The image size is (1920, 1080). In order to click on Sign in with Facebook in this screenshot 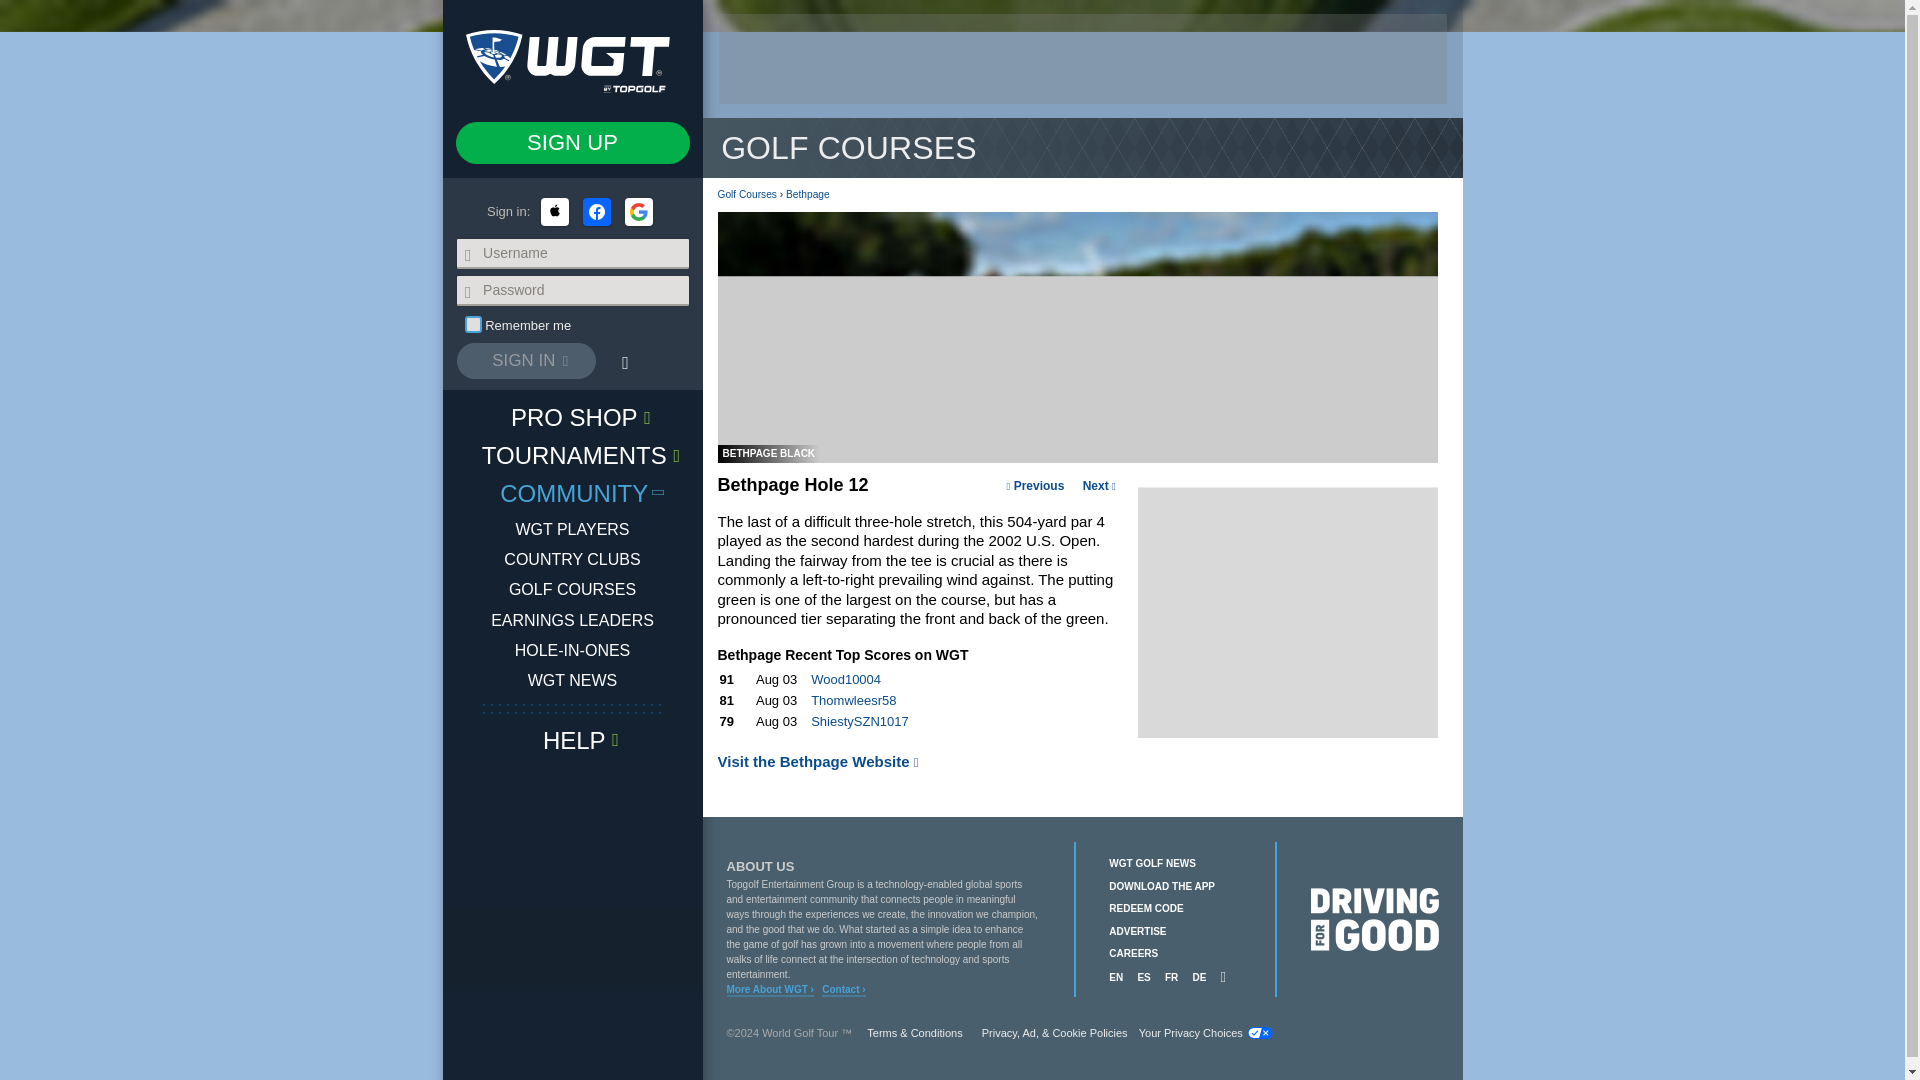, I will do `click(596, 211)`.